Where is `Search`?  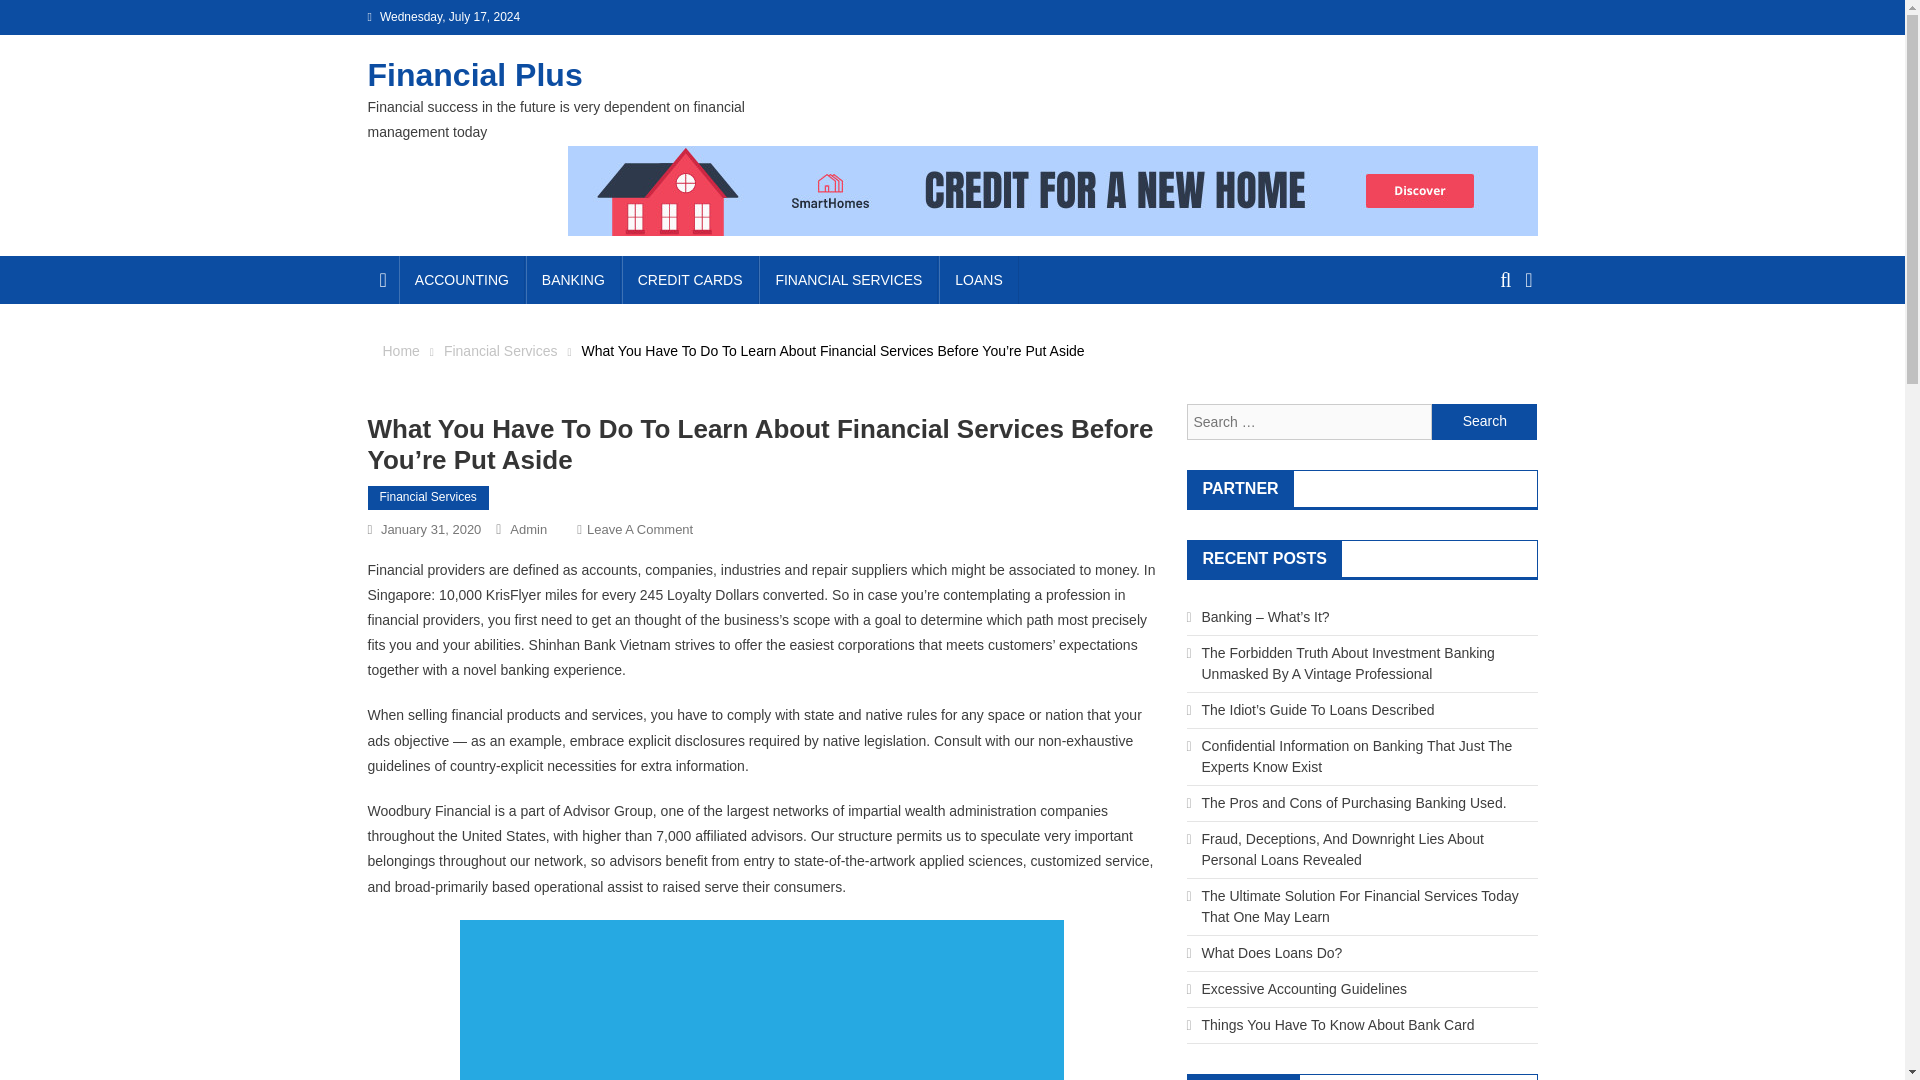 Search is located at coordinates (1484, 421).